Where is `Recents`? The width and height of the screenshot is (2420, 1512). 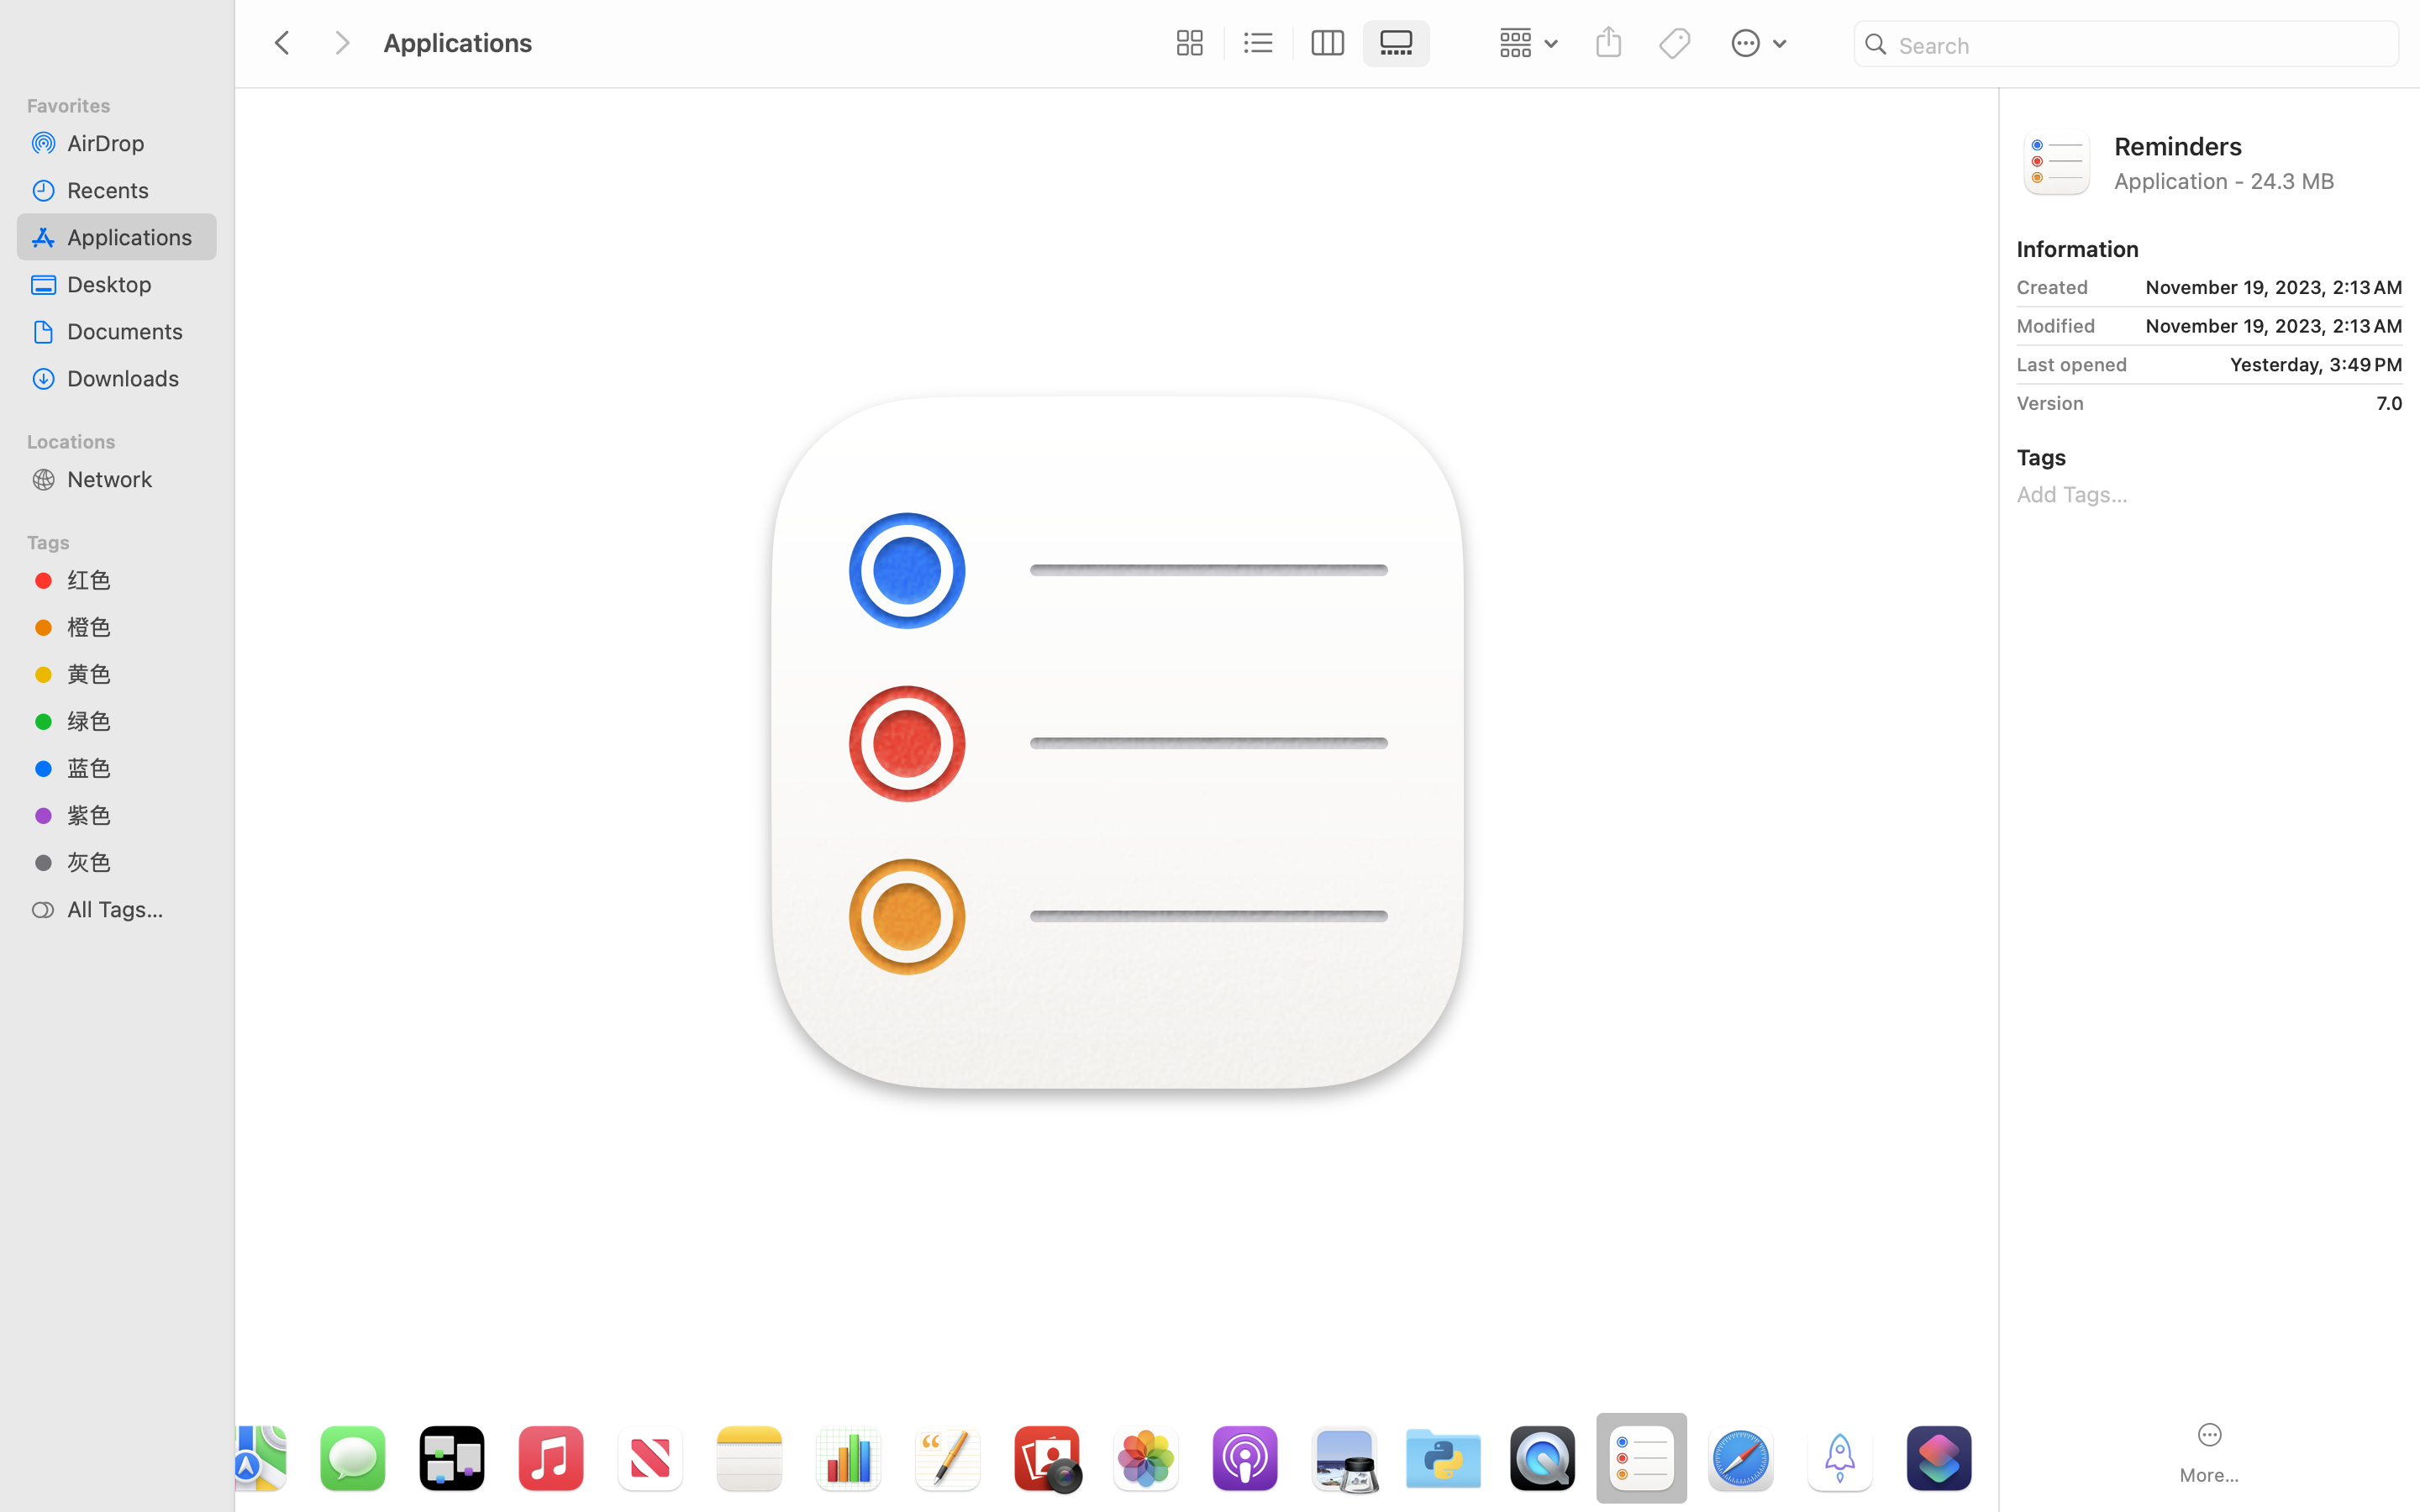
Recents is located at coordinates (135, 190).